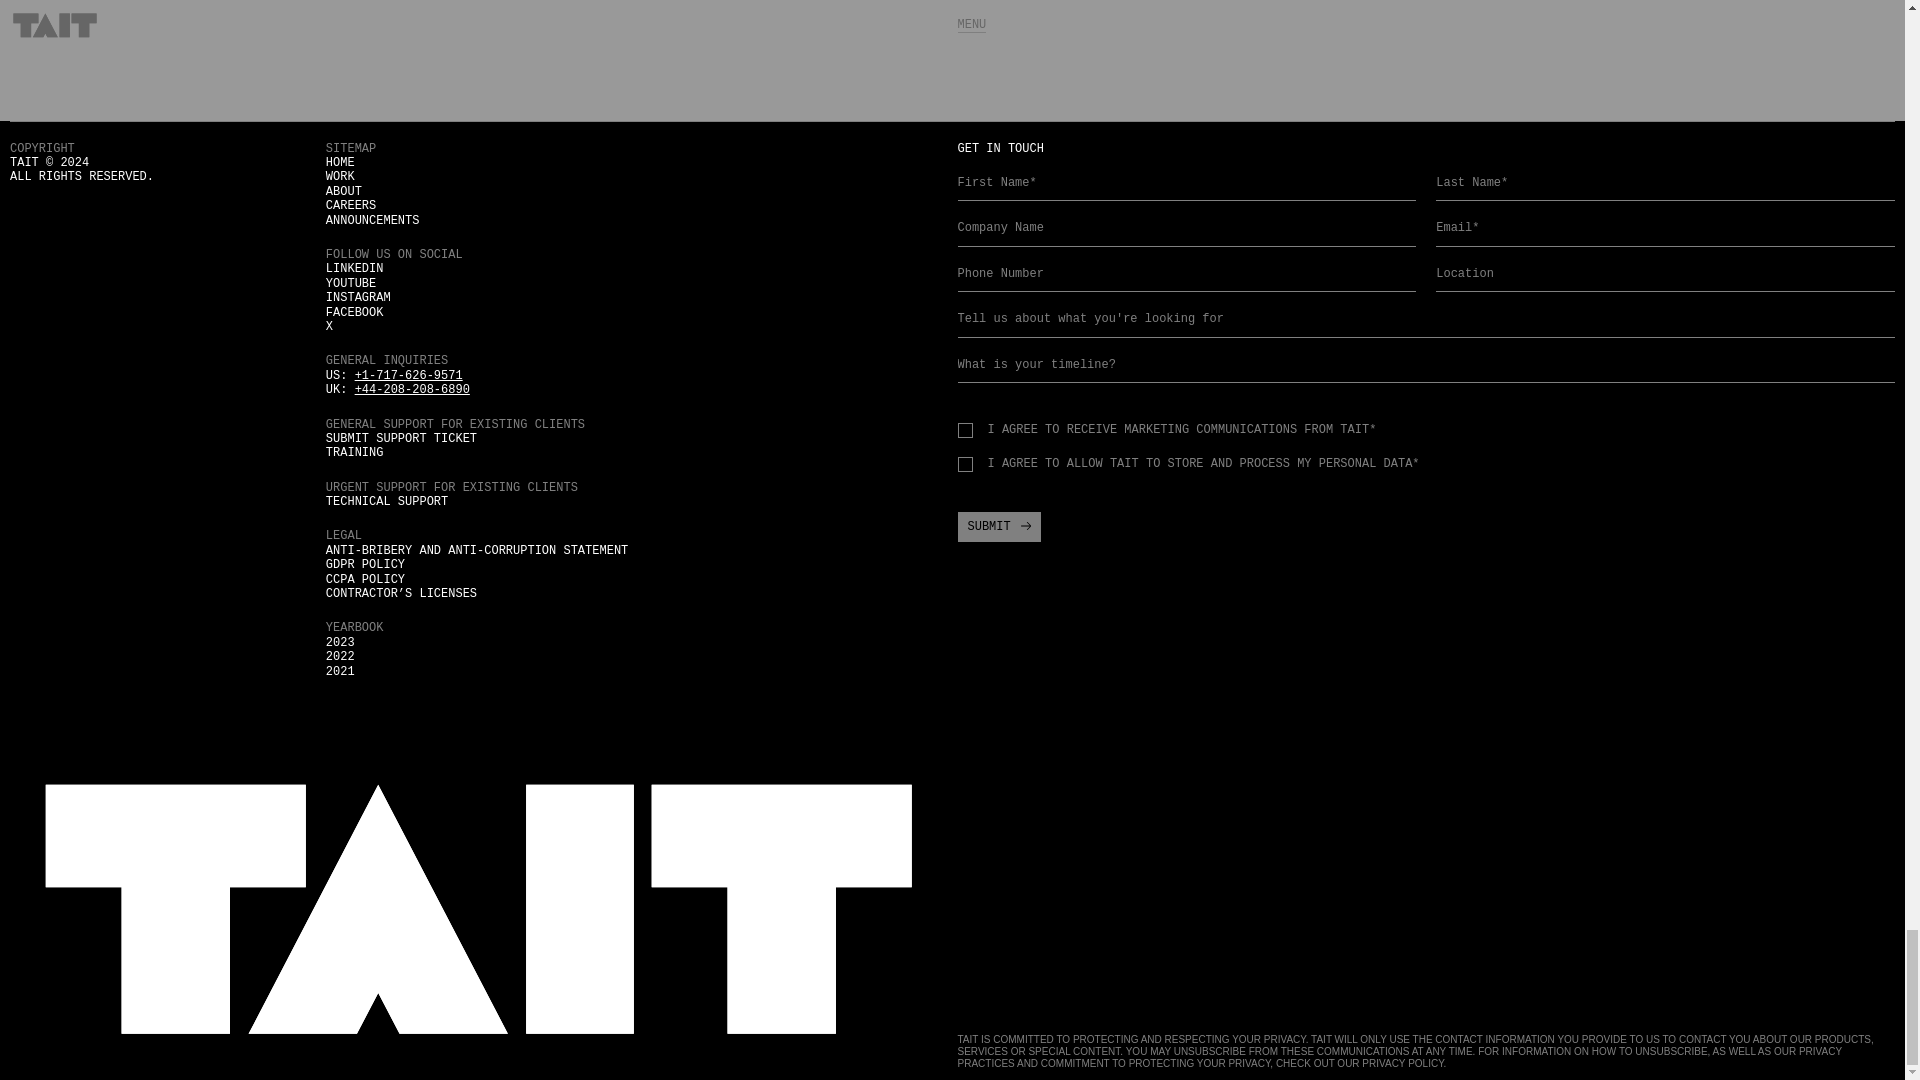  Describe the element at coordinates (355, 453) in the screenshot. I see `TRAINING` at that location.